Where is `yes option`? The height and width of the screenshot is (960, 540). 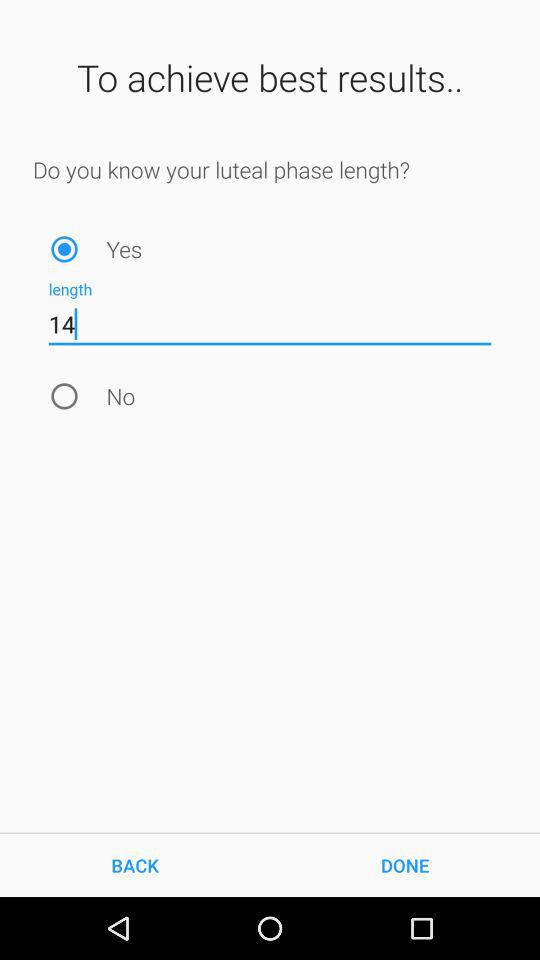
yes option is located at coordinates (64, 248).